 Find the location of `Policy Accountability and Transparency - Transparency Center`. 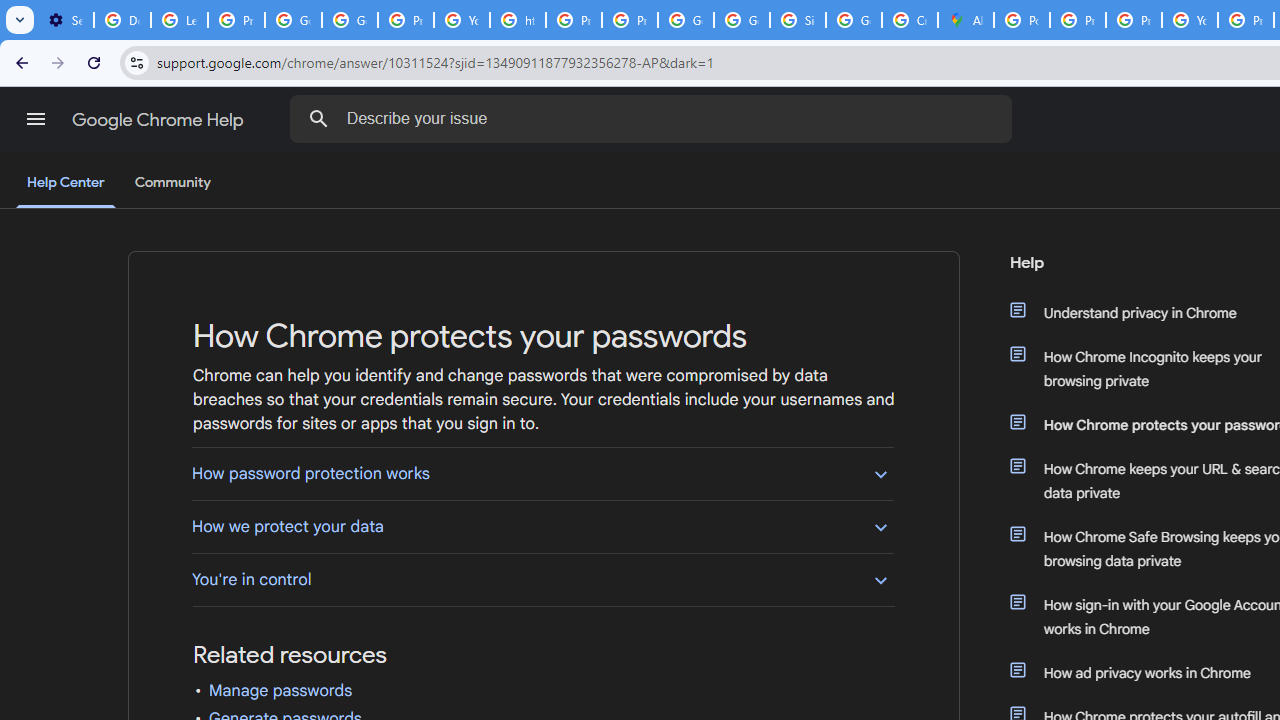

Policy Accountability and Transparency - Transparency Center is located at coordinates (1022, 20).